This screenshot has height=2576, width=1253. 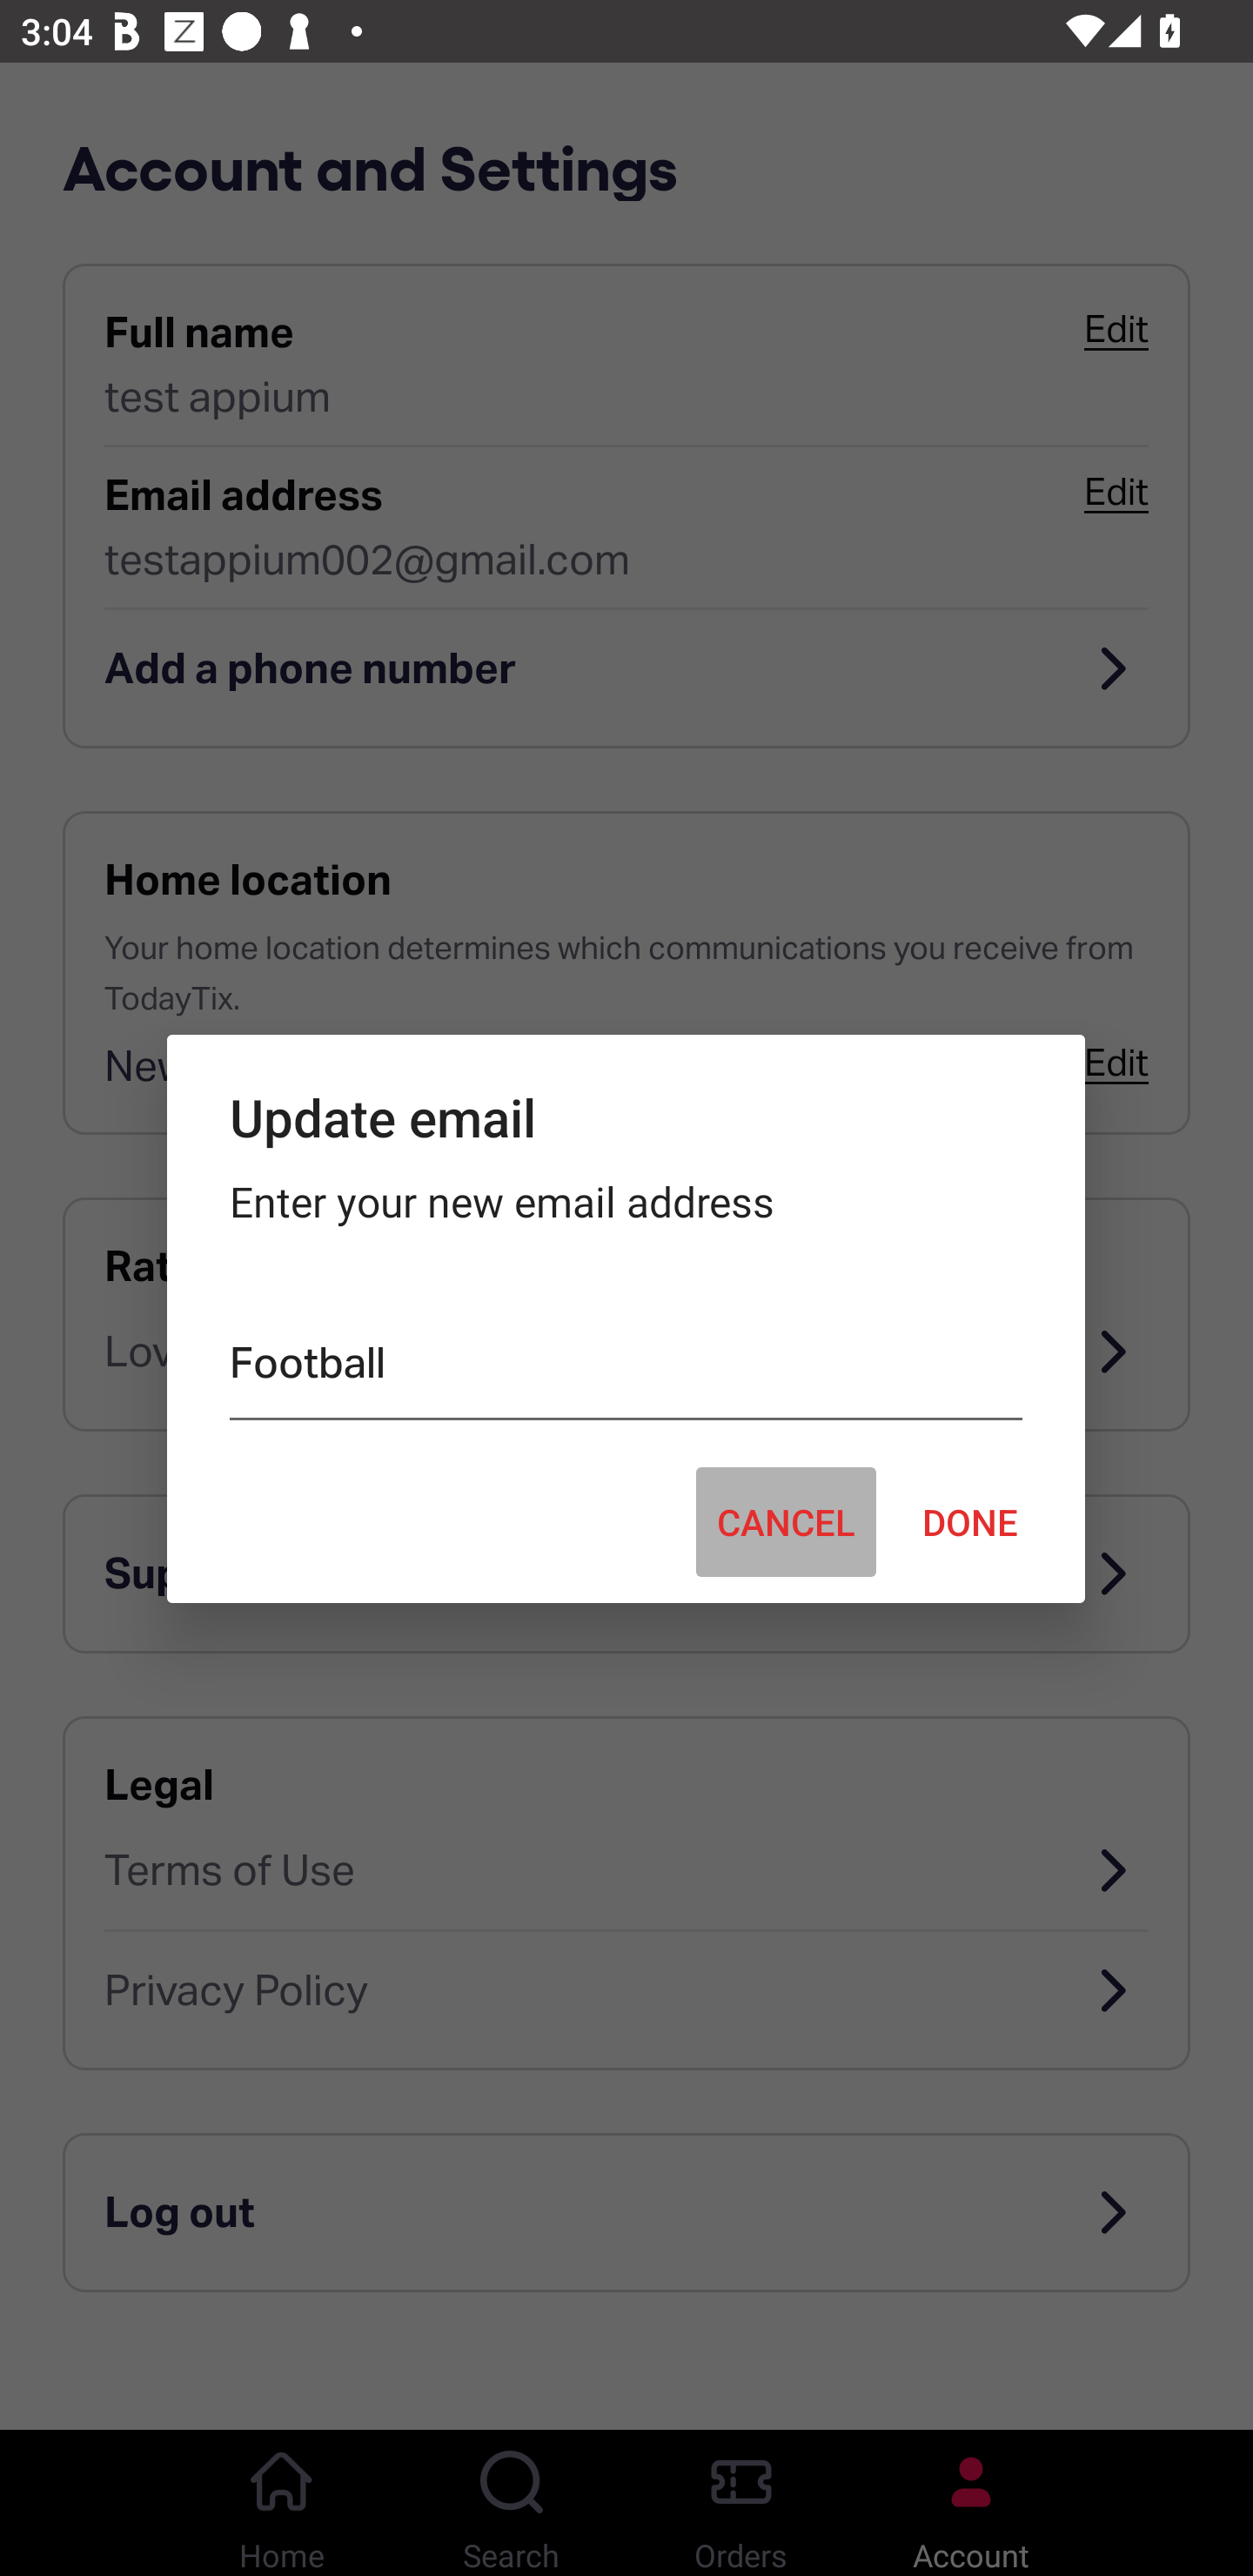 I want to click on DONE, so click(x=970, y=1522).